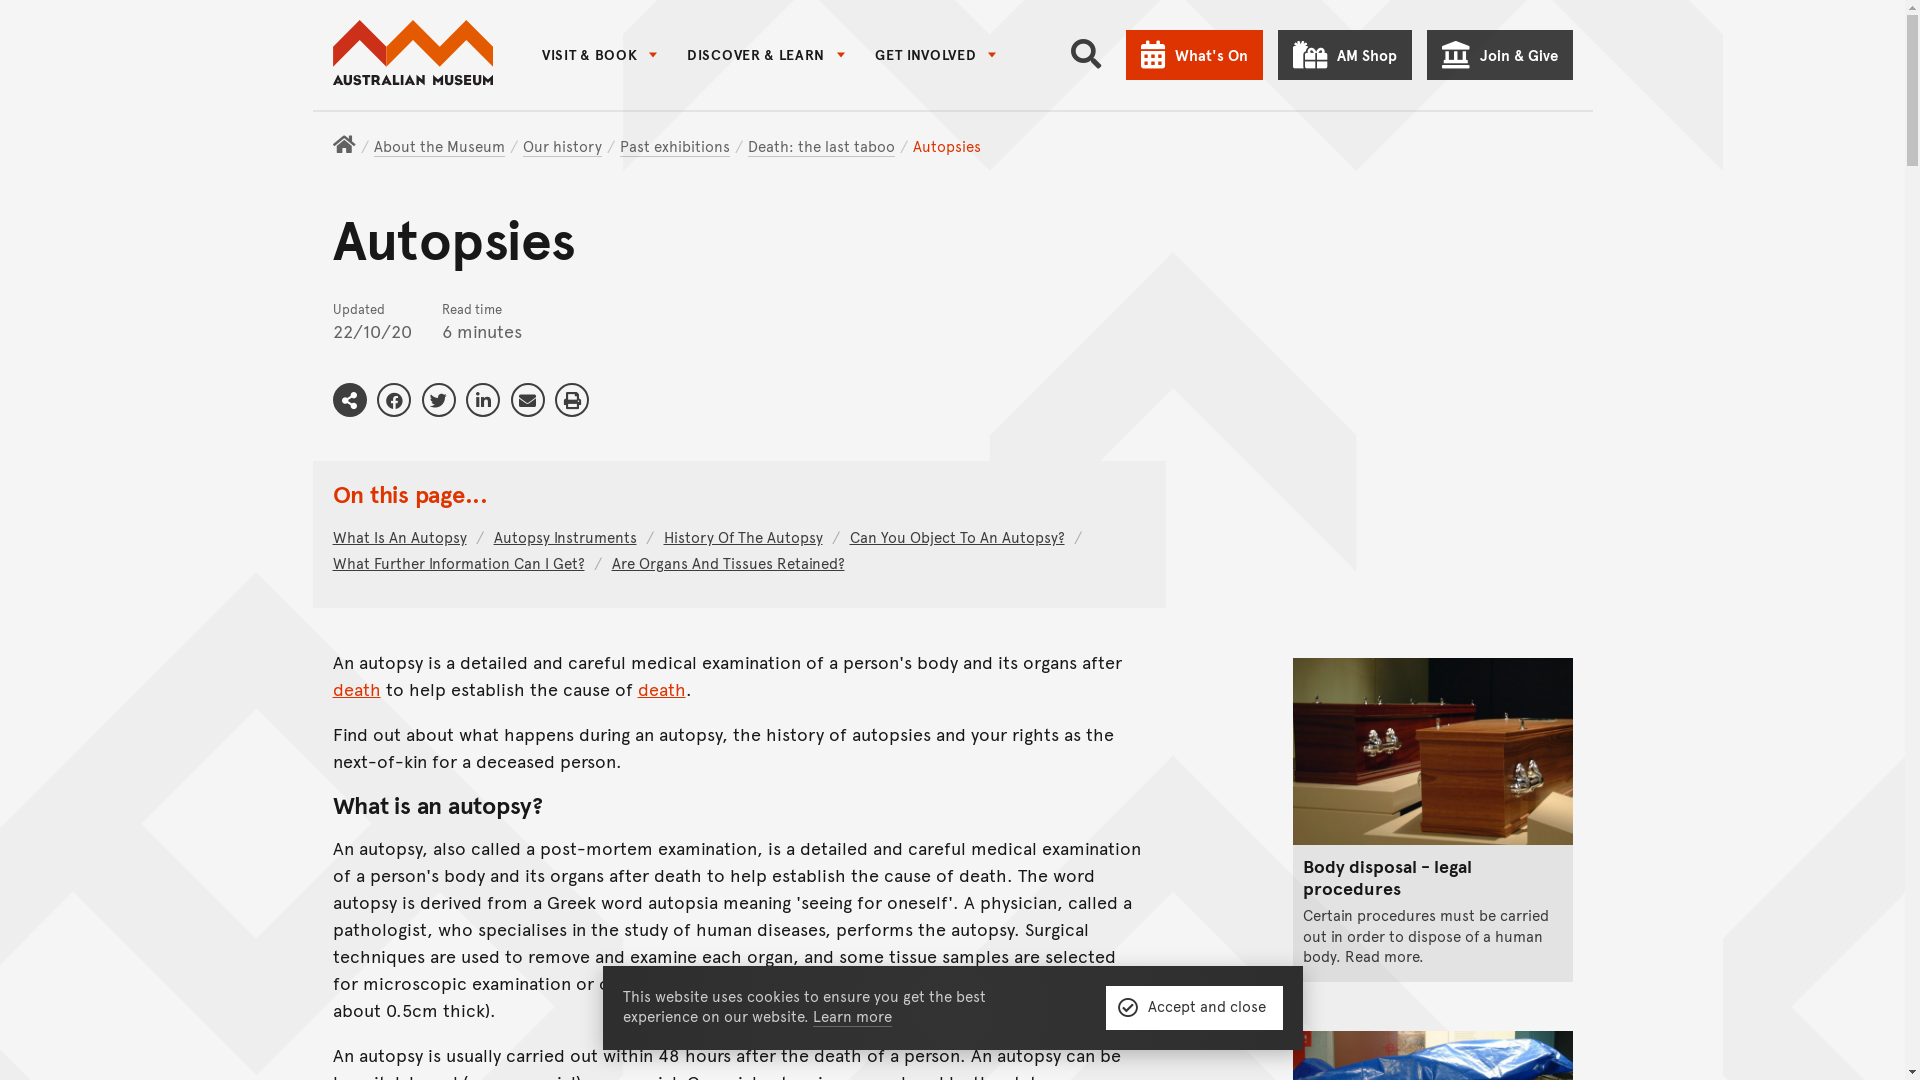 Image resolution: width=1920 pixels, height=1080 pixels. I want to click on Share via Email, so click(535, 400).